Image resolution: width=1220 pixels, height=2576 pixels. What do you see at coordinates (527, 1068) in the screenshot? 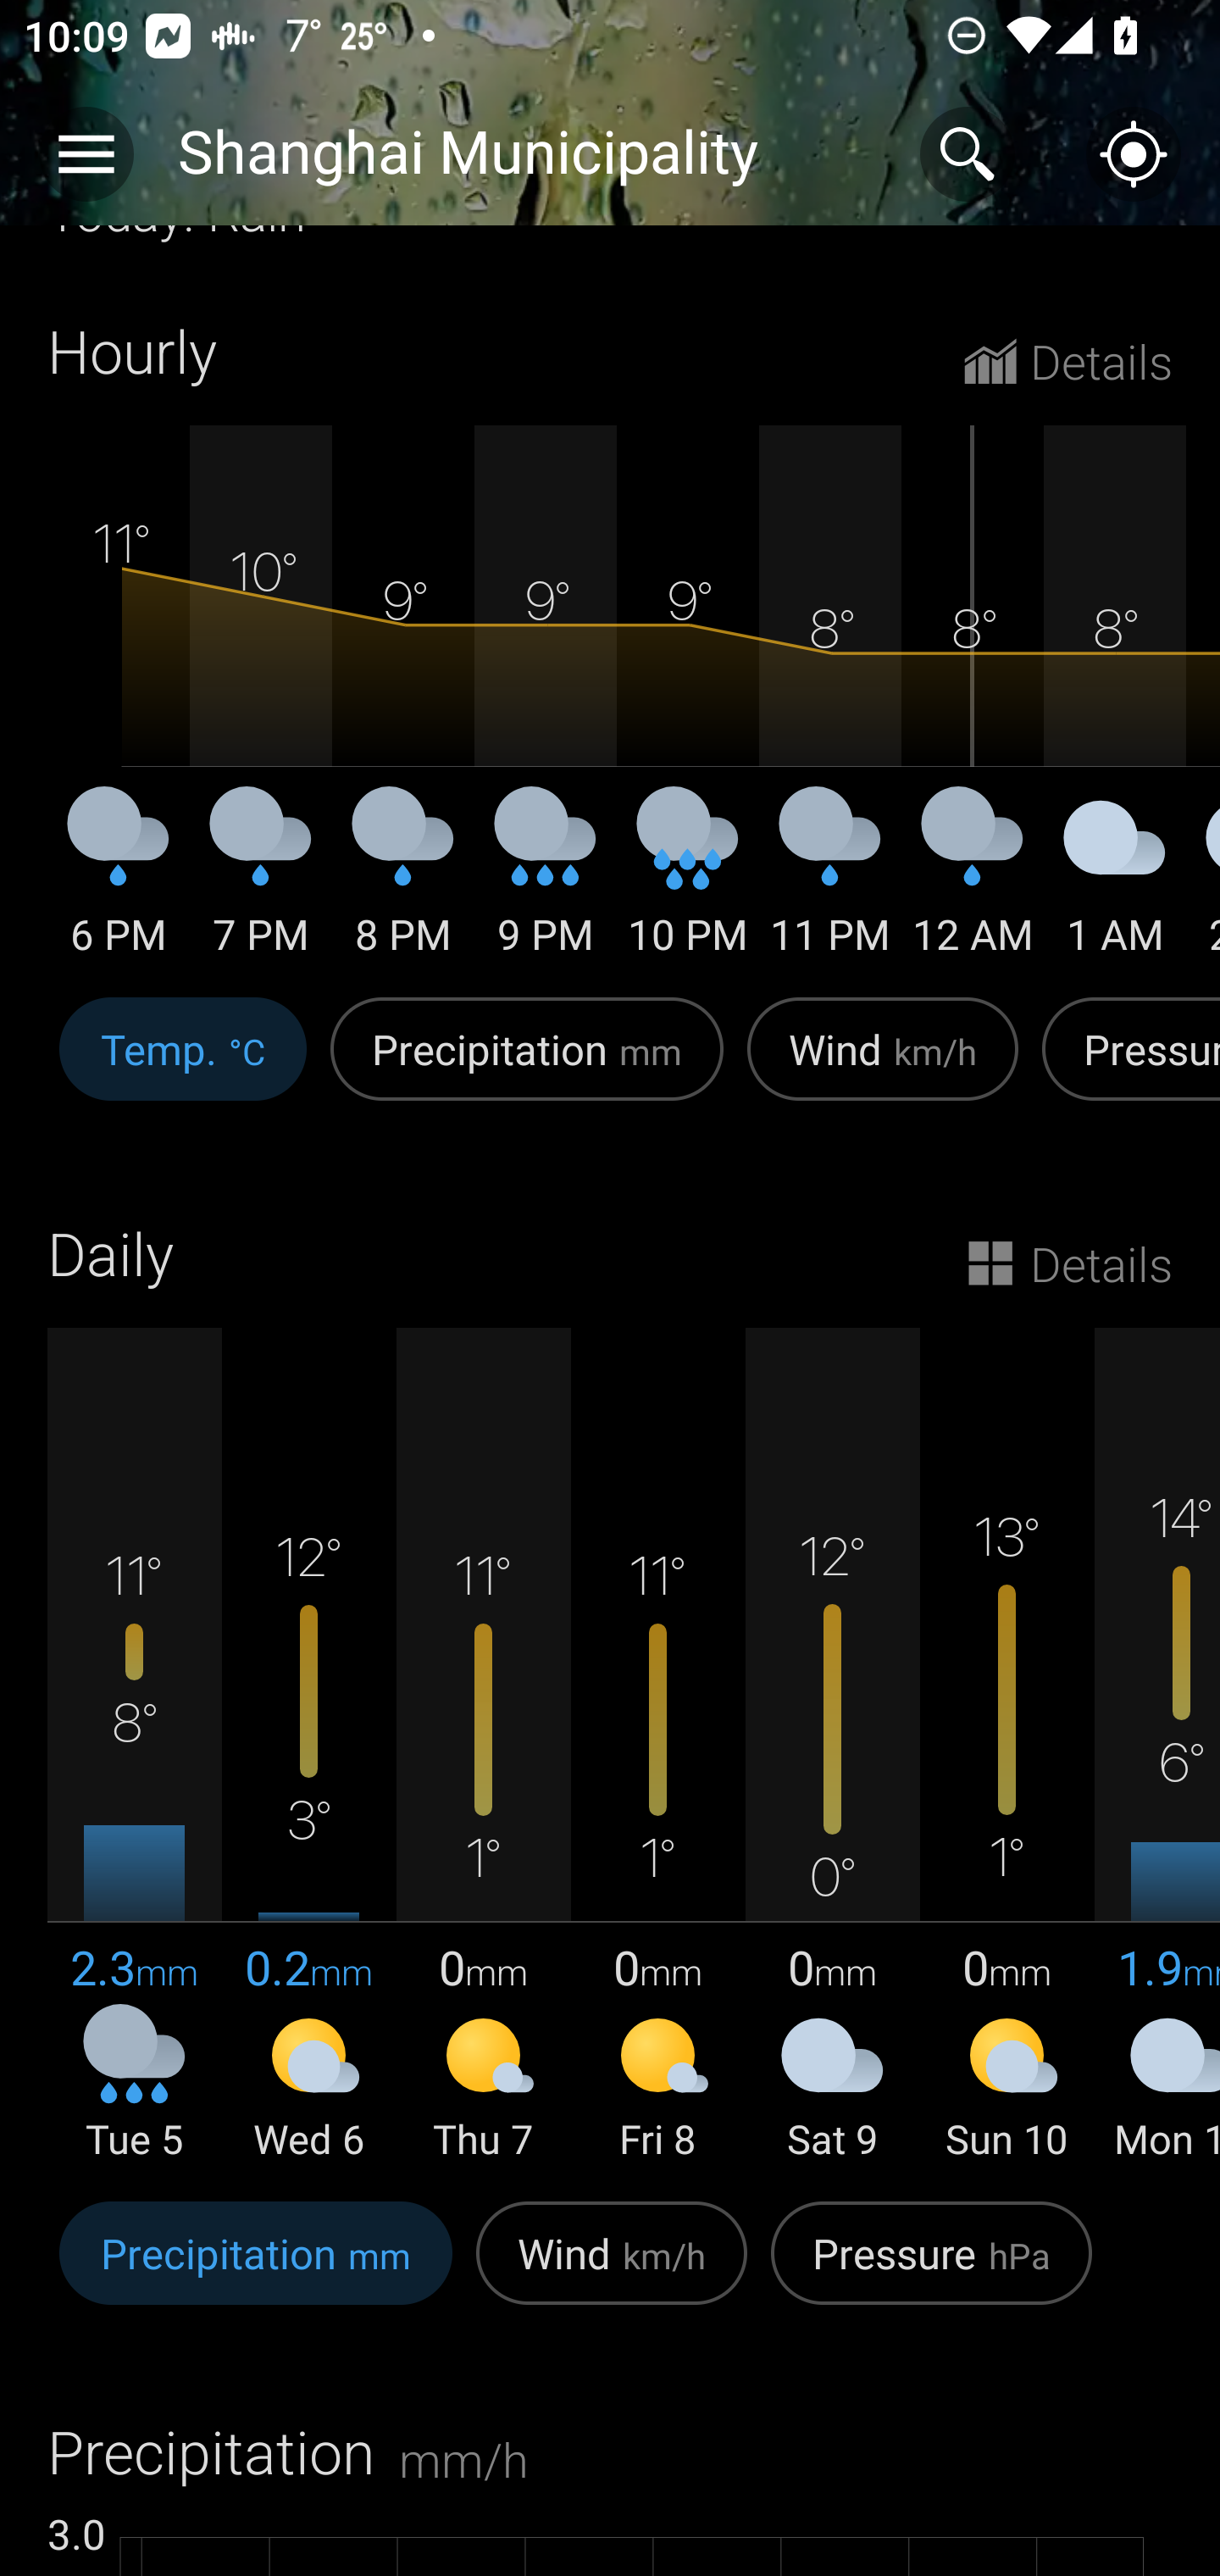
I see `Precipitation mm` at bounding box center [527, 1068].